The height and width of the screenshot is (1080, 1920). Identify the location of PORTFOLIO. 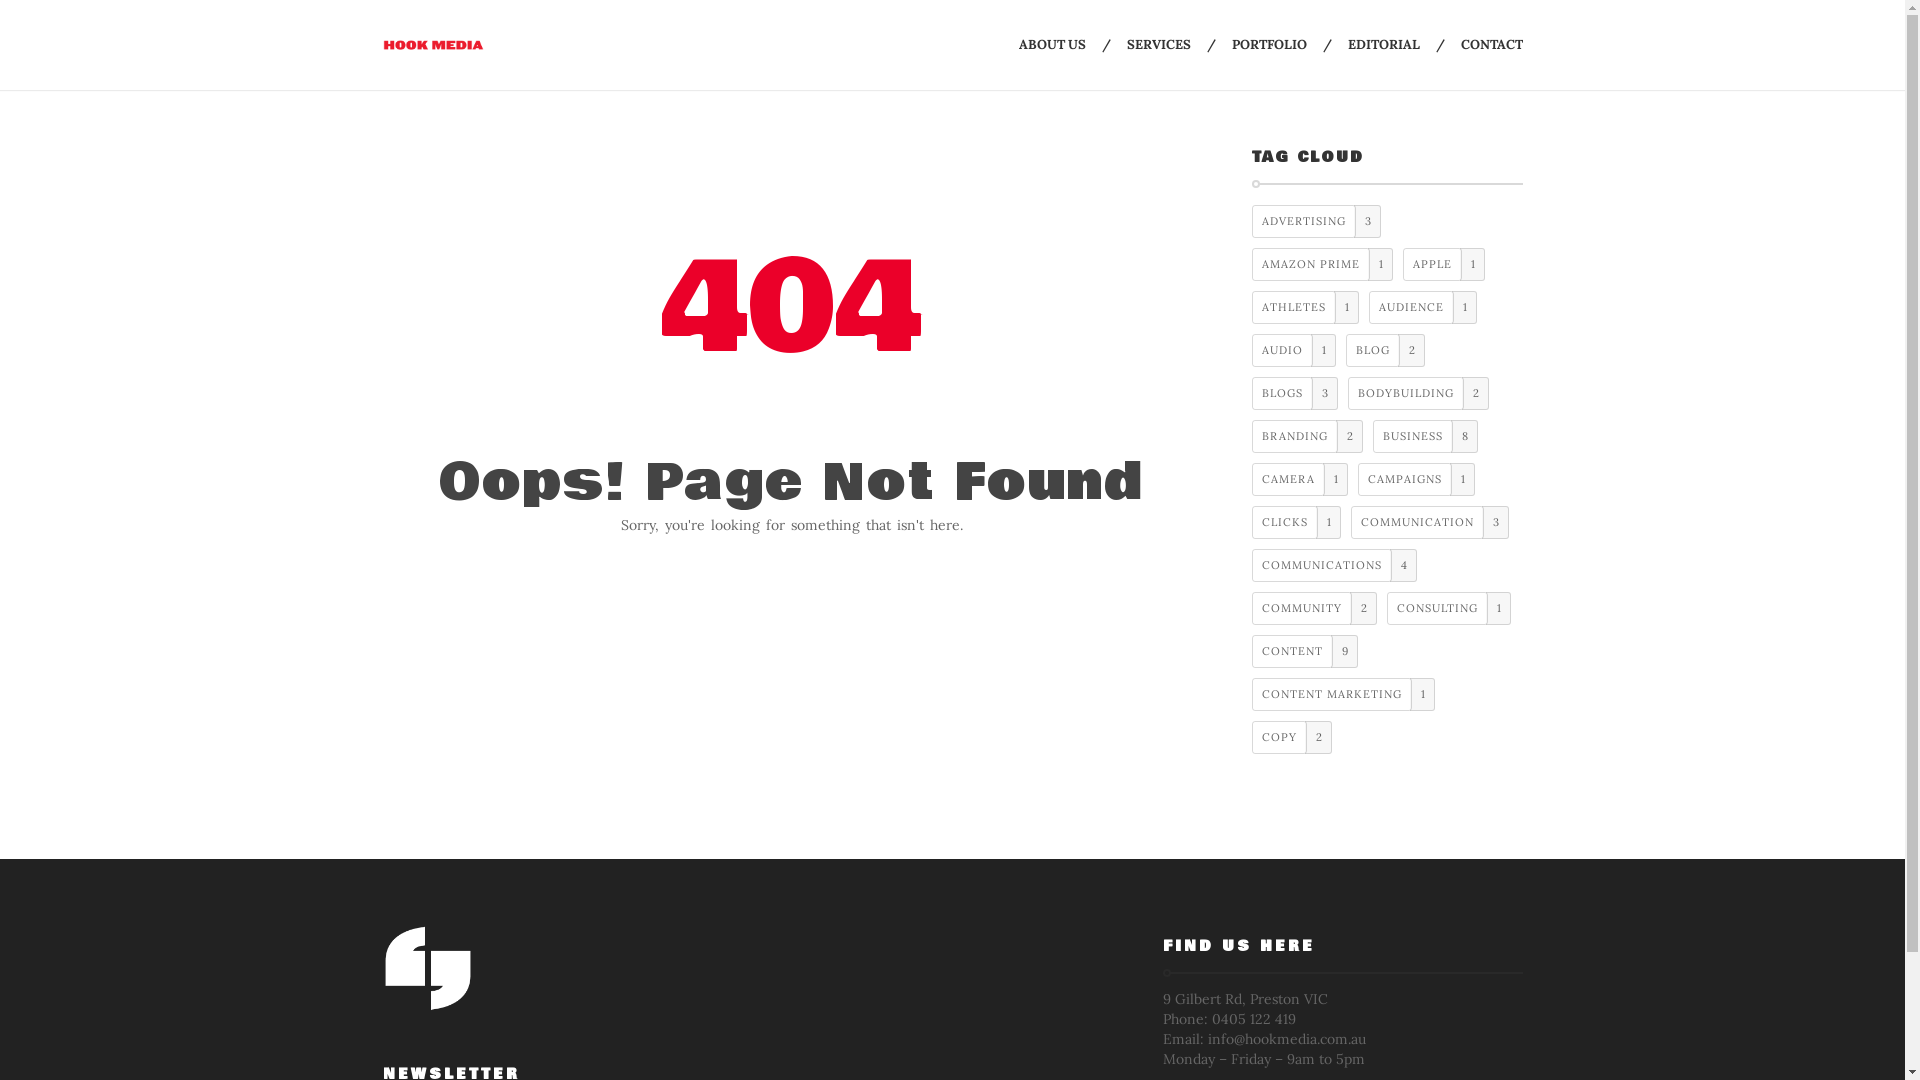
(1270, 45).